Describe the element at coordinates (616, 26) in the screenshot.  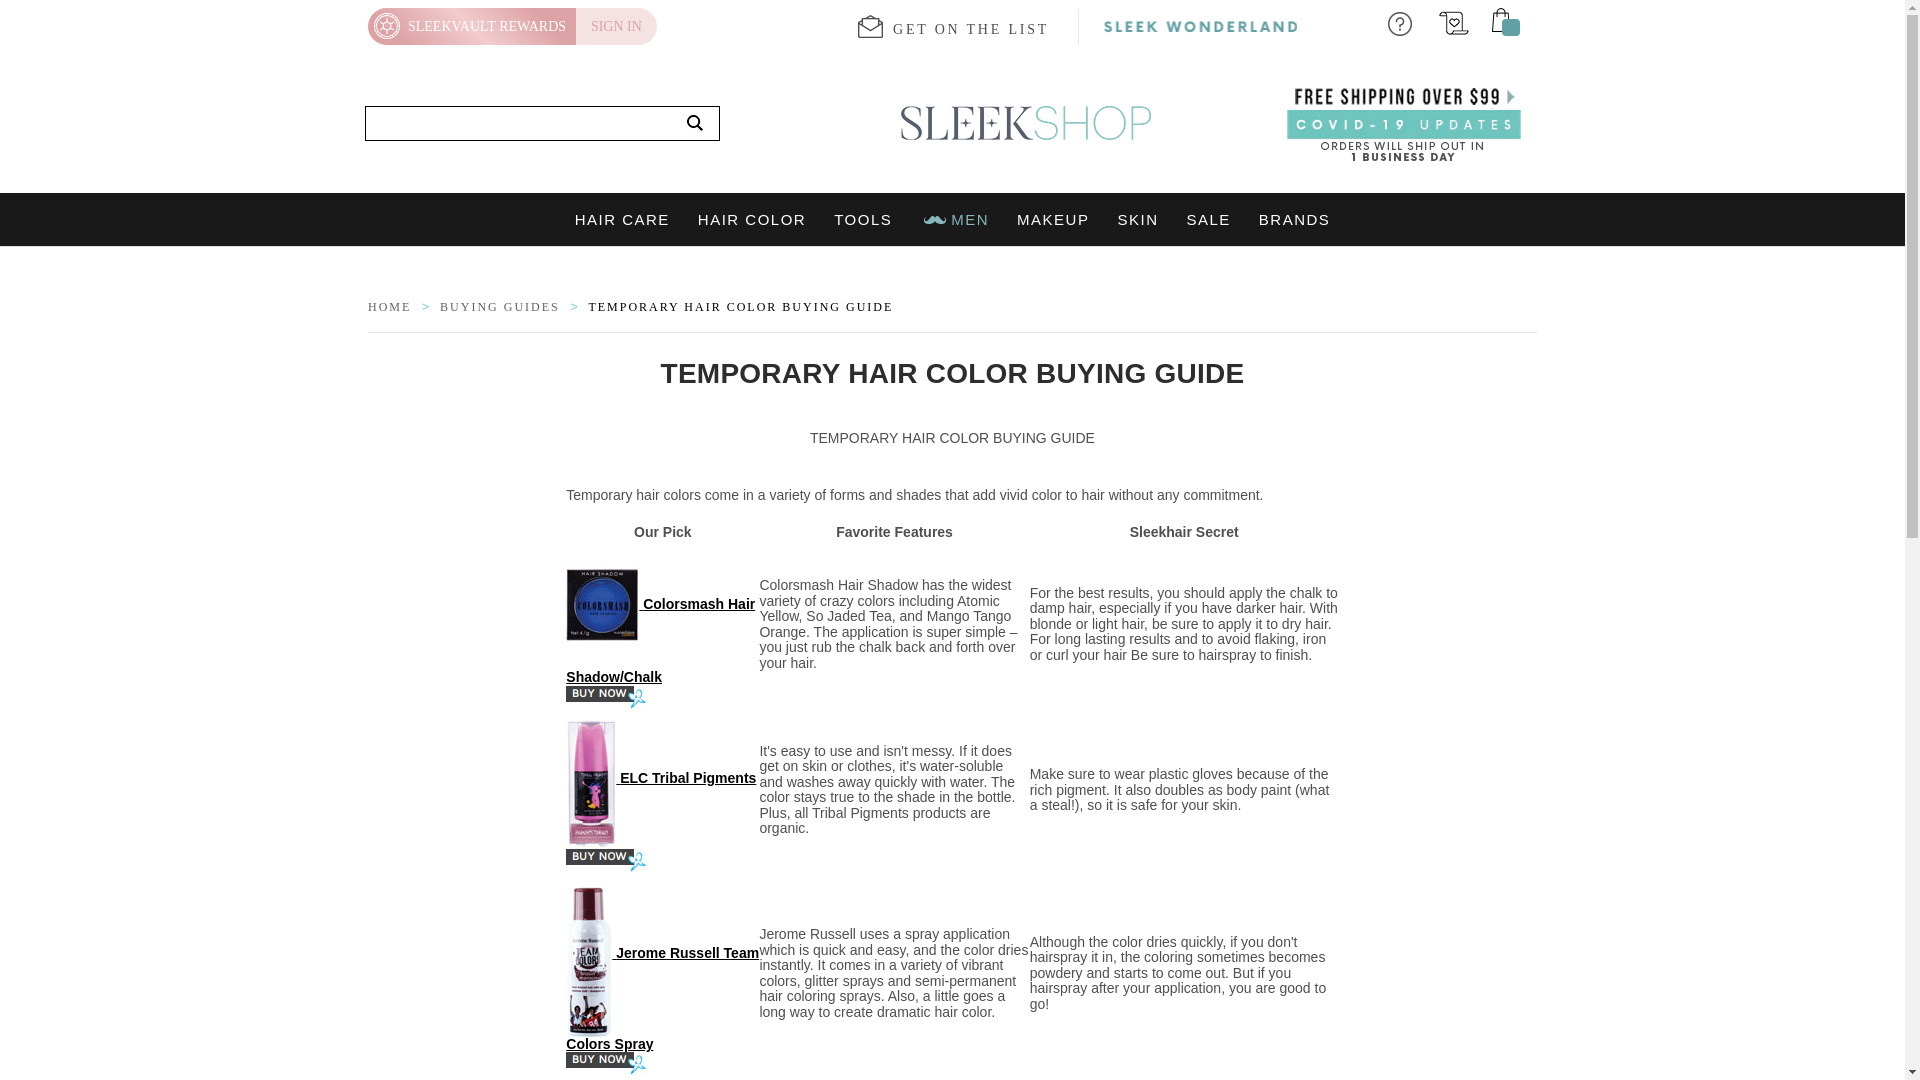
I see `Sign In` at that location.